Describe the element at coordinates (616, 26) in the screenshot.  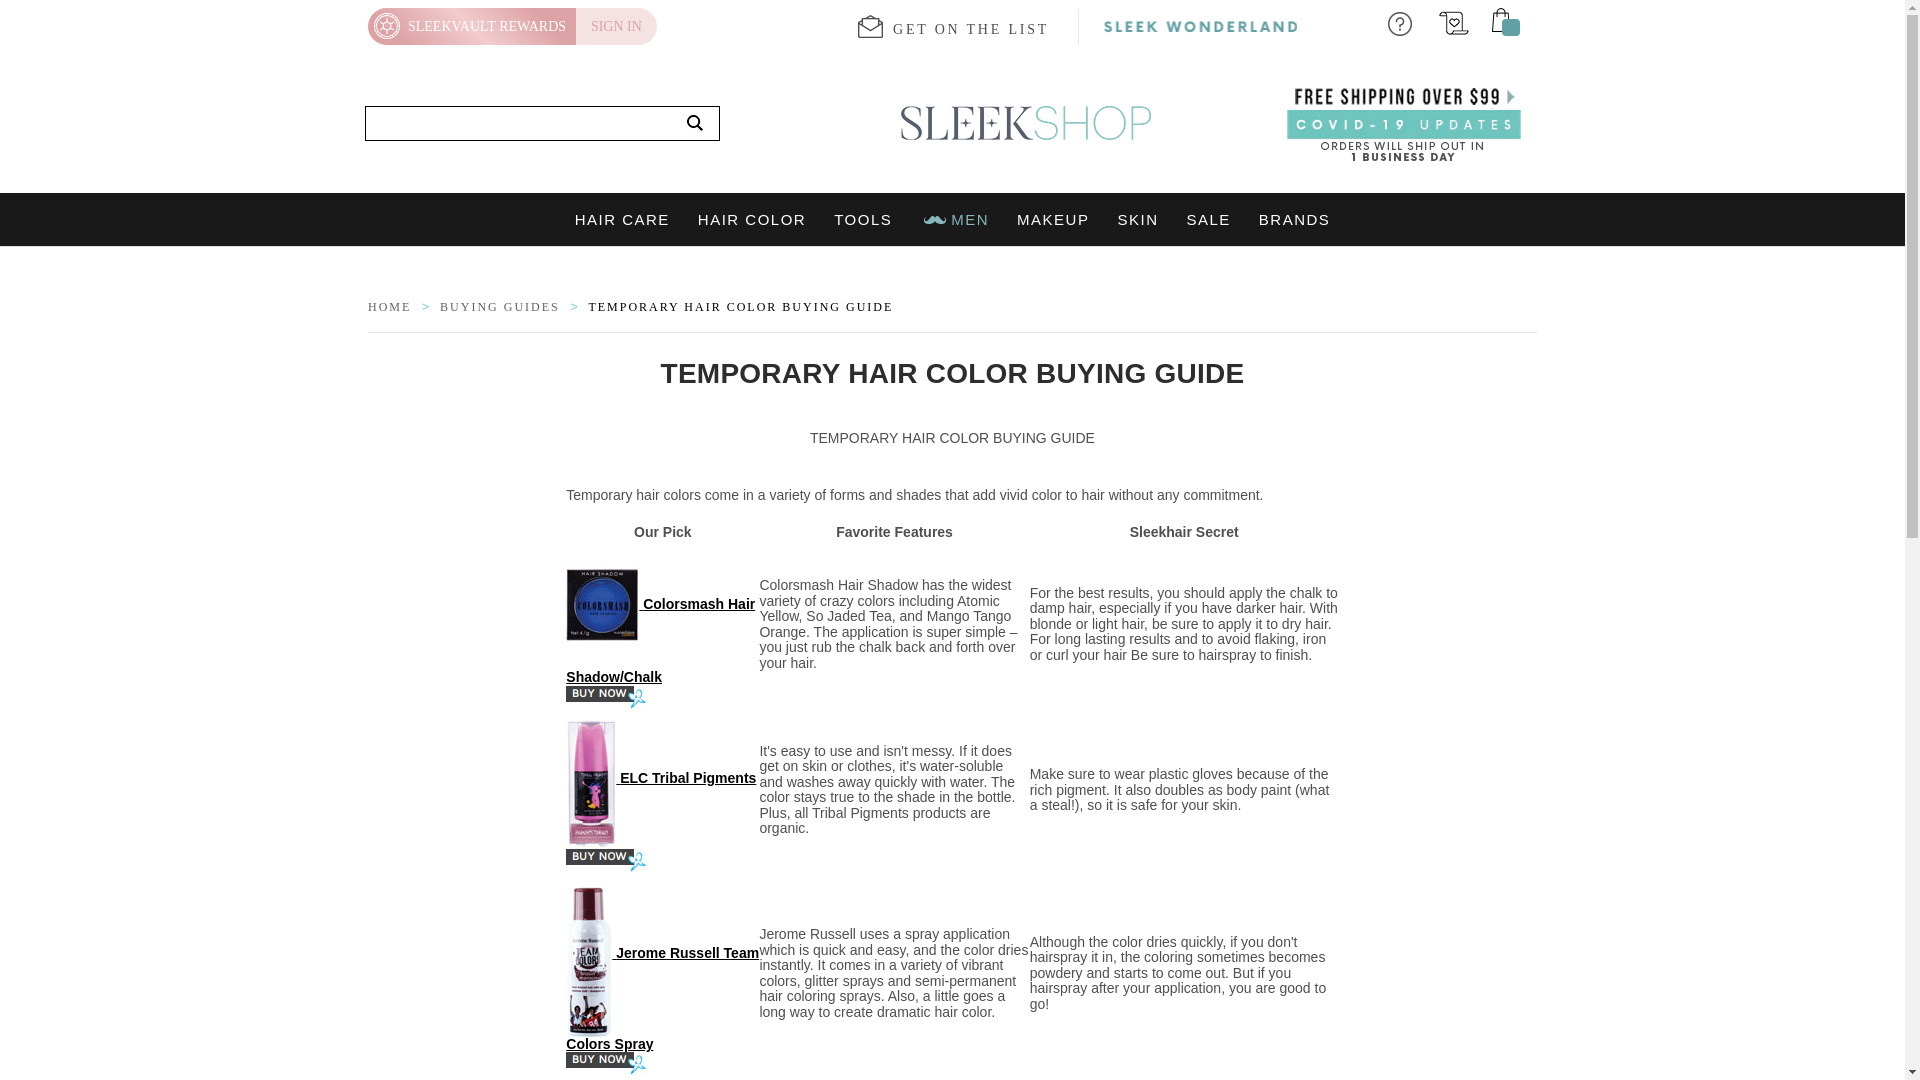
I see `Sign In` at that location.